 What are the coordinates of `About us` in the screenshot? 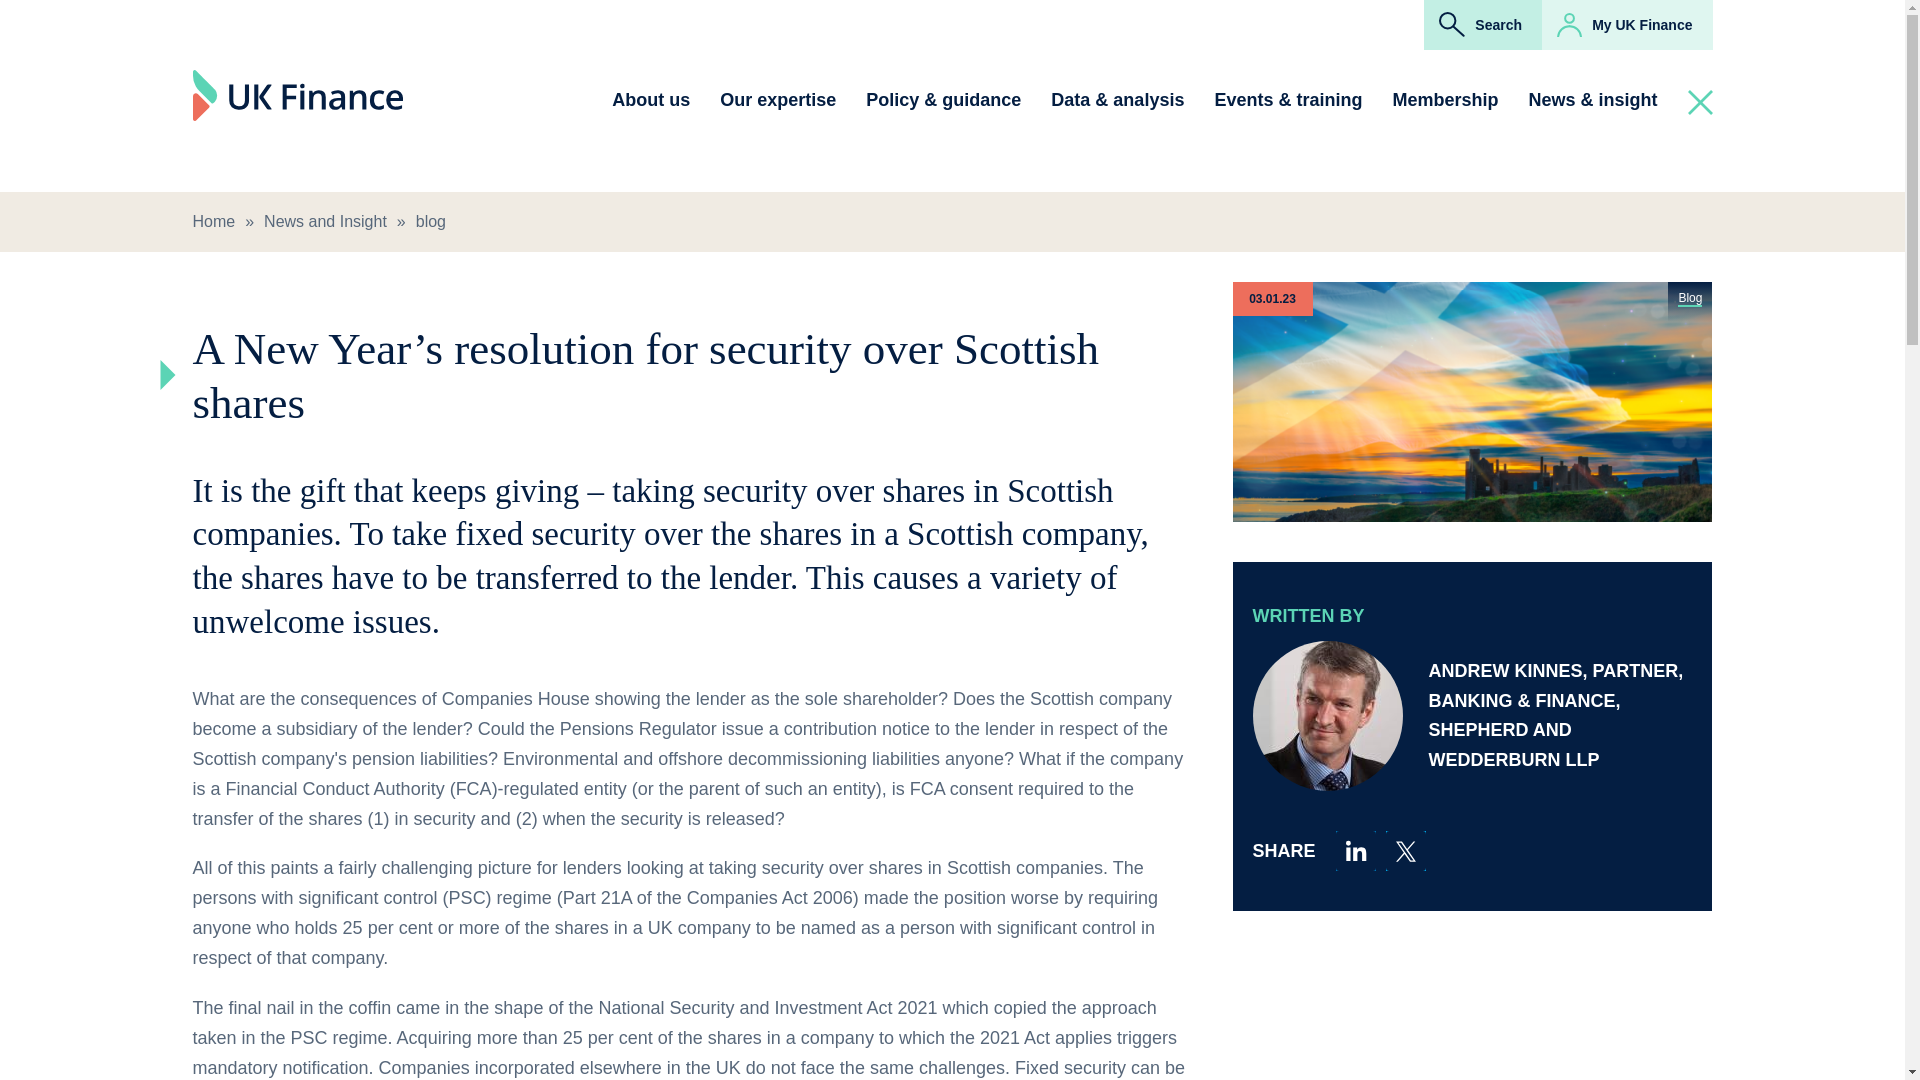 It's located at (650, 100).